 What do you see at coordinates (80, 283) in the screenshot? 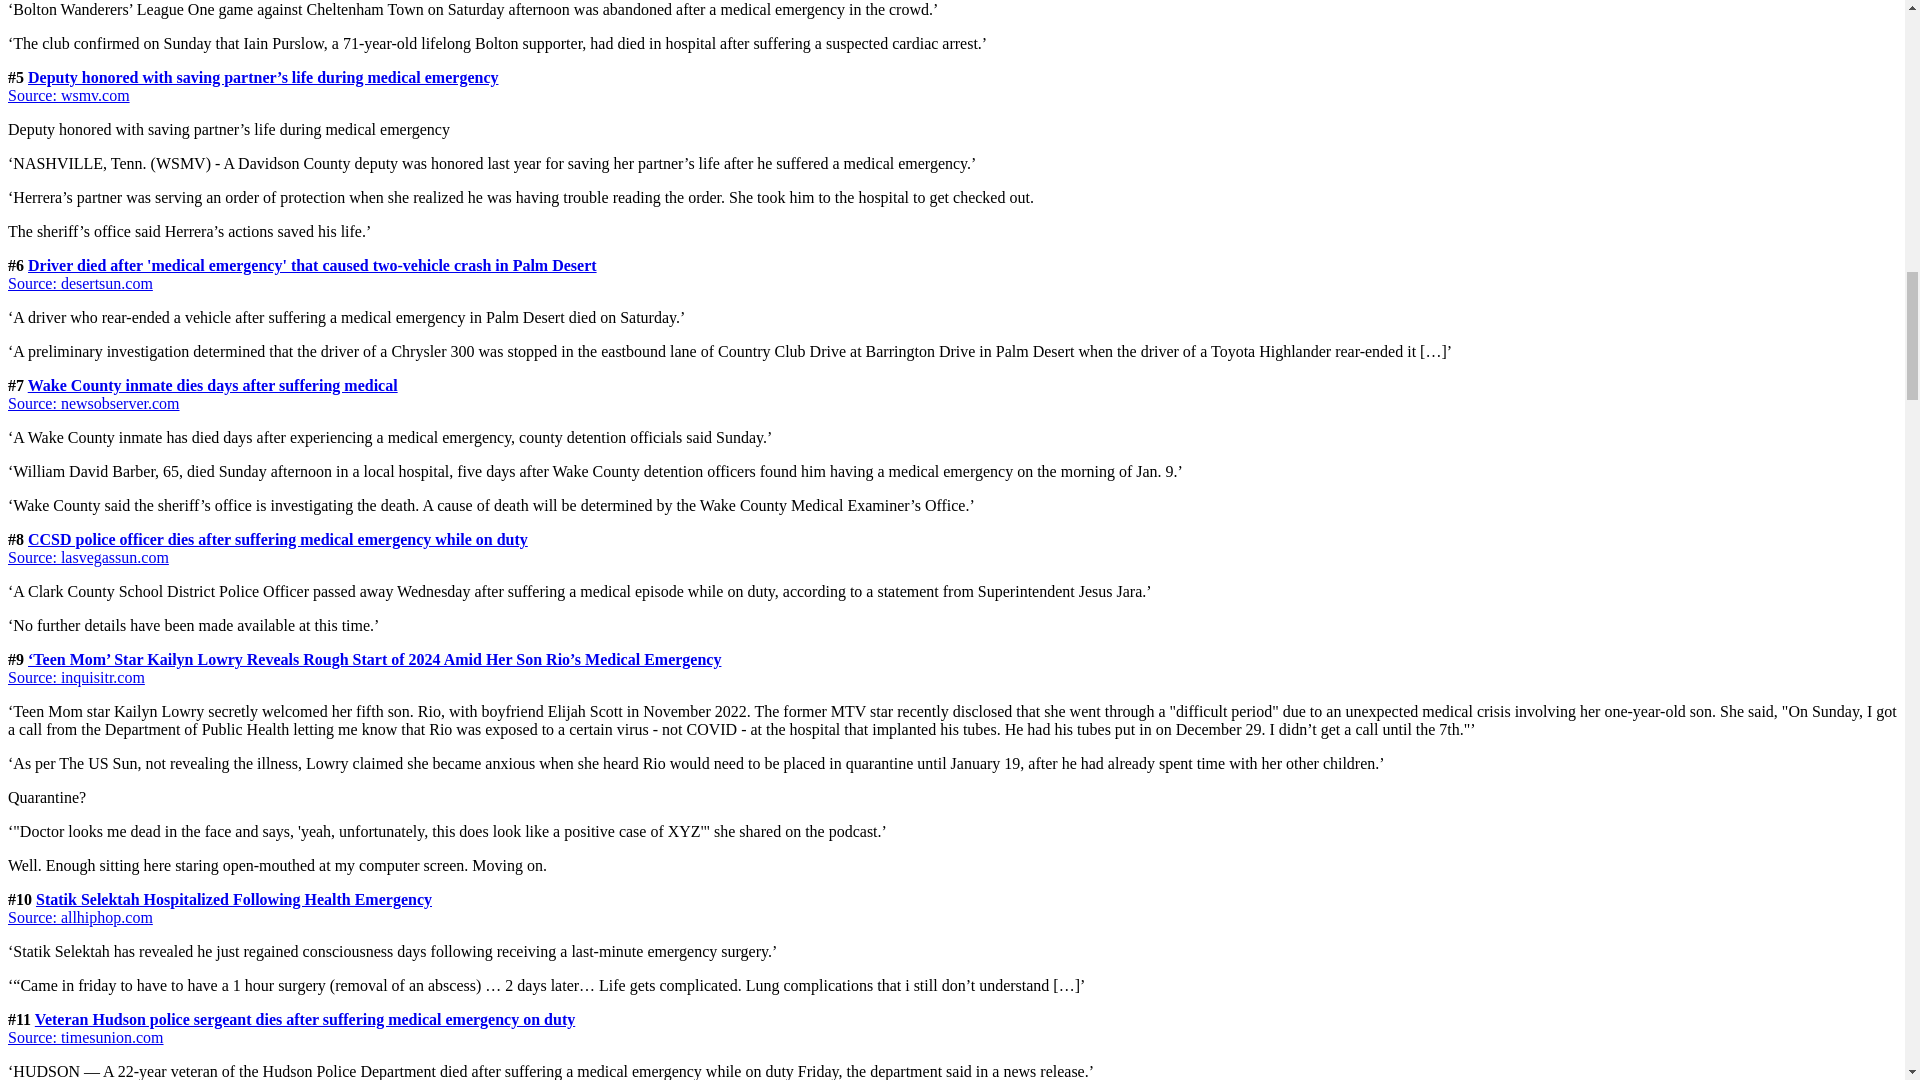
I see `Source: desertsun.com` at bounding box center [80, 283].